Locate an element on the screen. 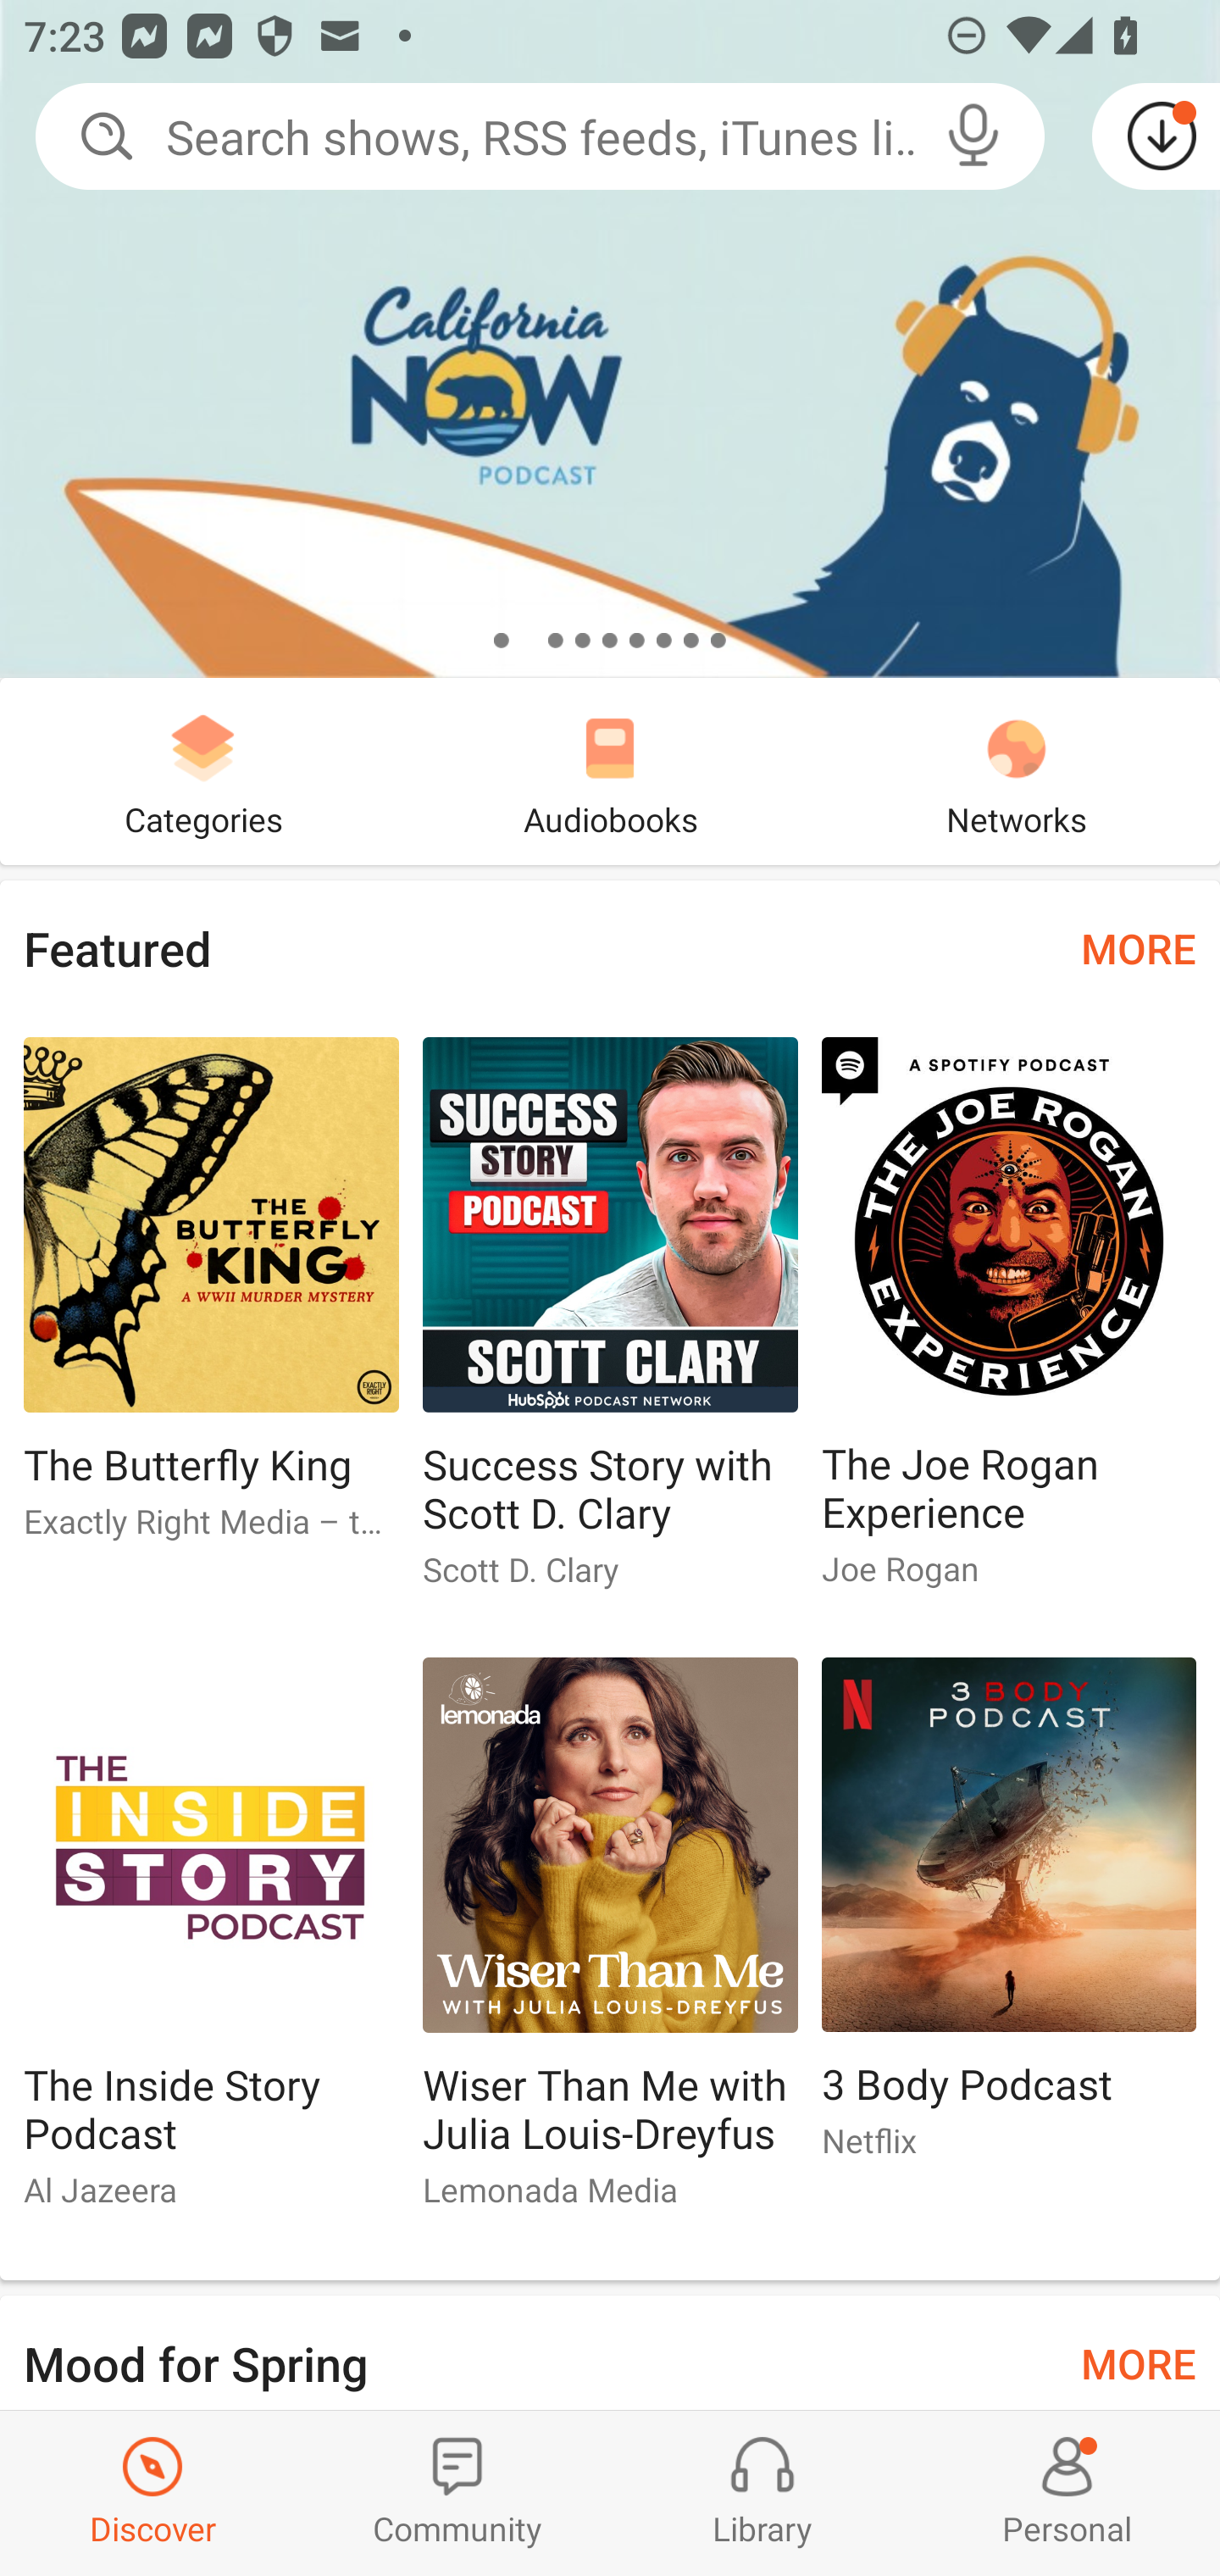 The height and width of the screenshot is (2576, 1220). Discover is located at coordinates (152, 2493).